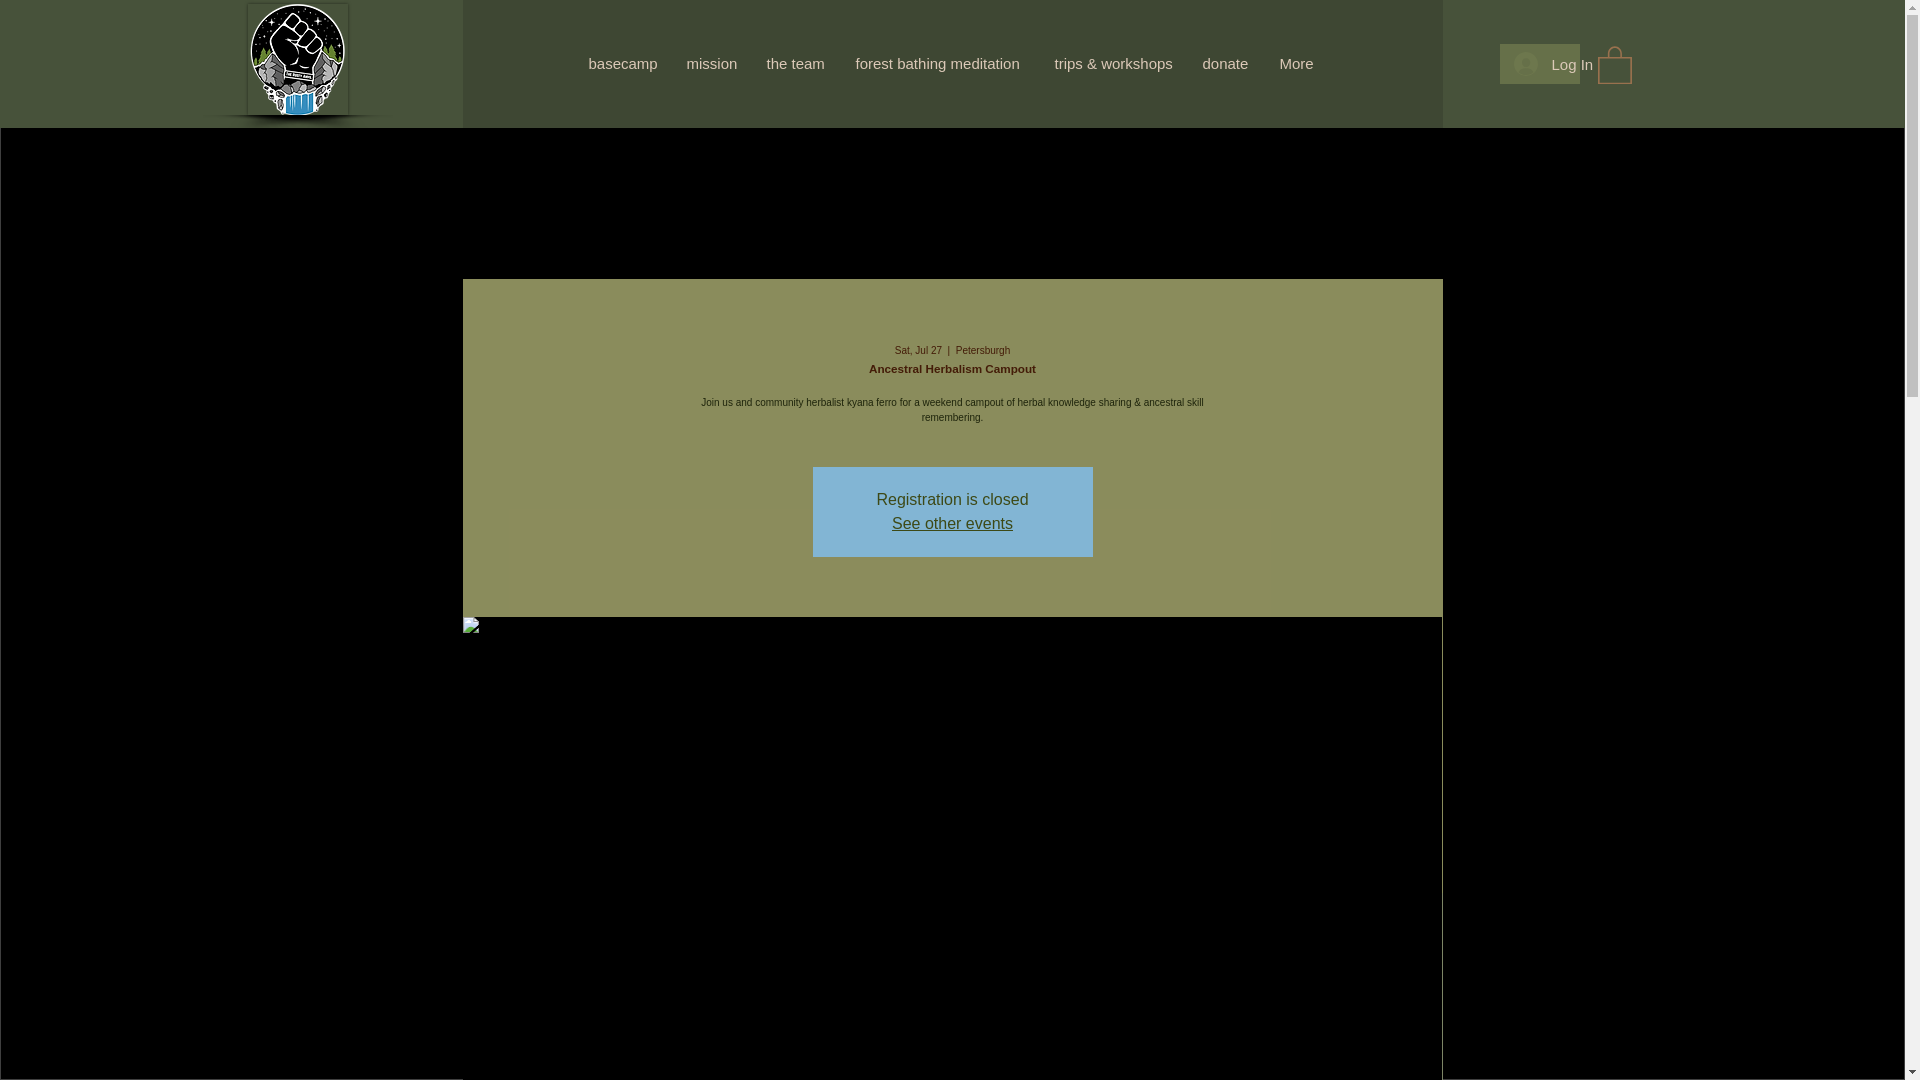 The image size is (1920, 1080). What do you see at coordinates (623, 64) in the screenshot?
I see `basecamp` at bounding box center [623, 64].